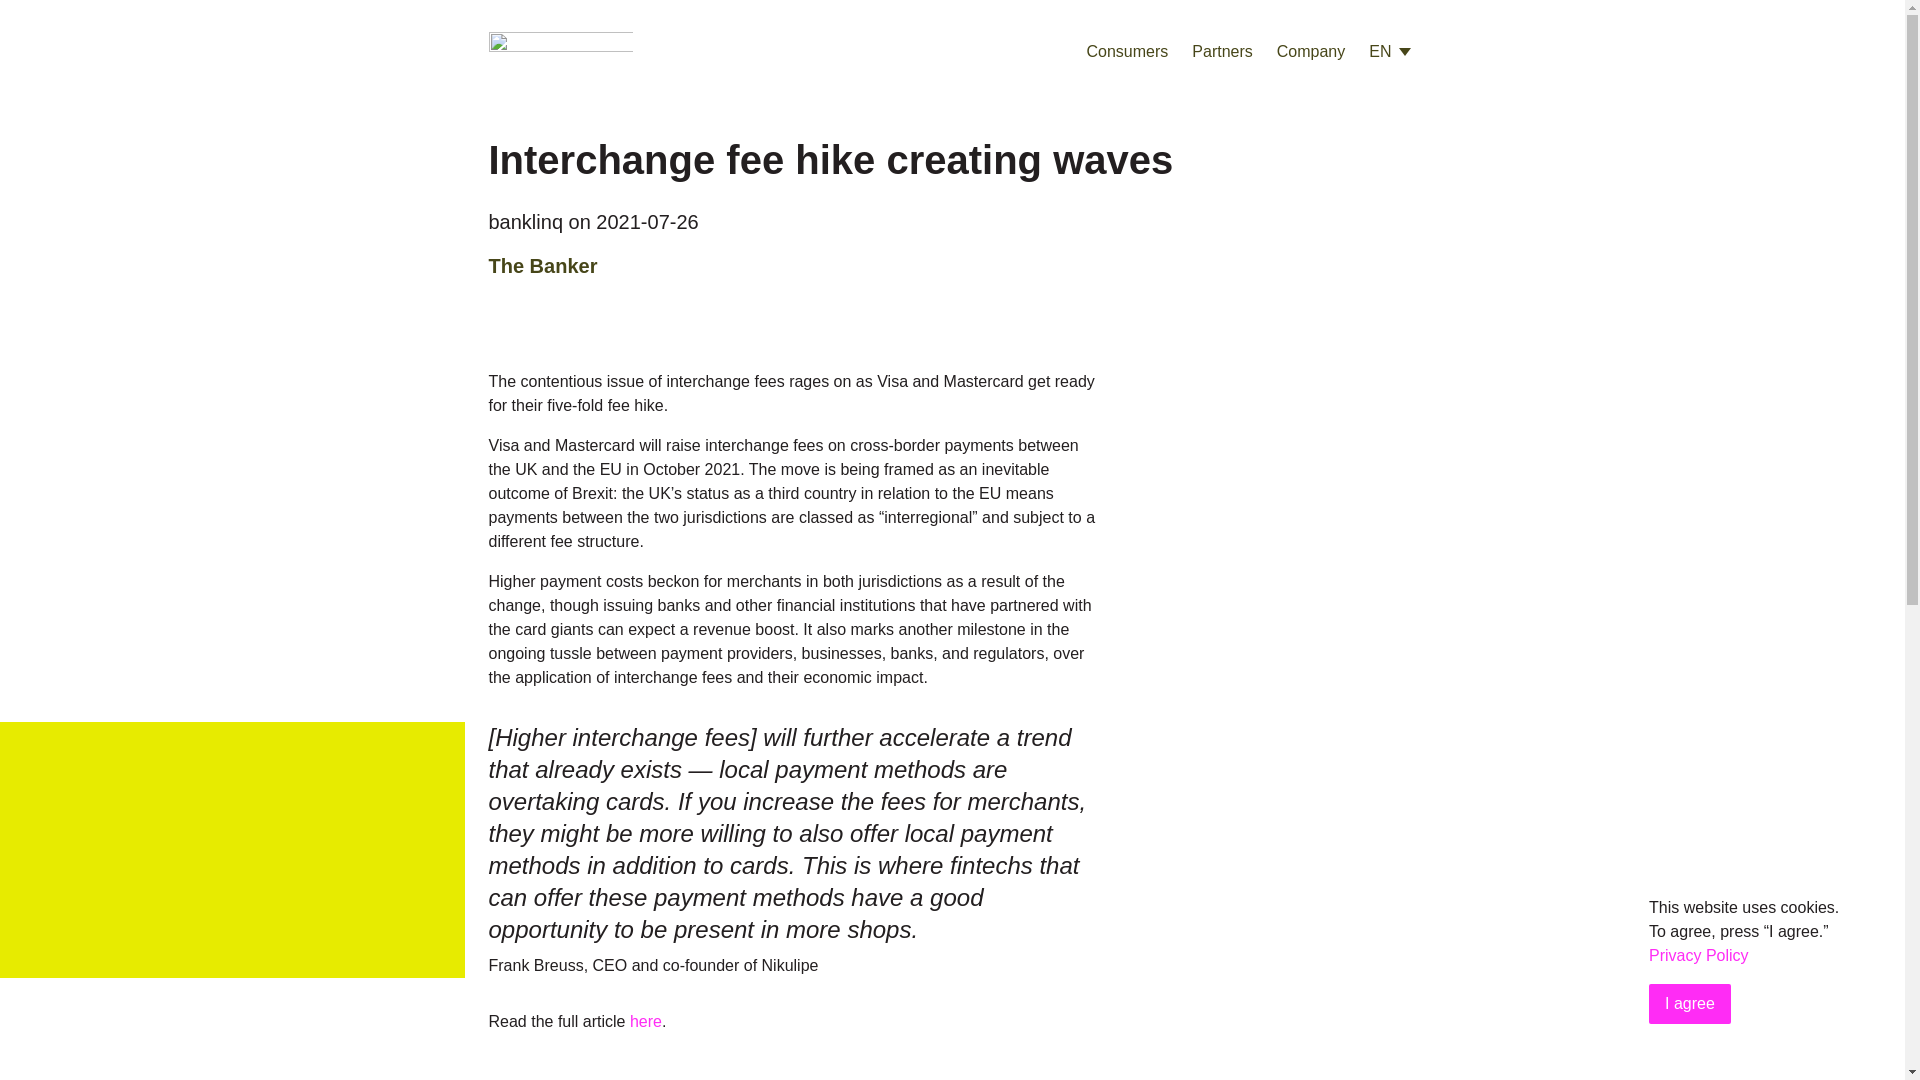 The width and height of the screenshot is (1920, 1080). Describe the element at coordinates (646, 1022) in the screenshot. I see `here` at that location.